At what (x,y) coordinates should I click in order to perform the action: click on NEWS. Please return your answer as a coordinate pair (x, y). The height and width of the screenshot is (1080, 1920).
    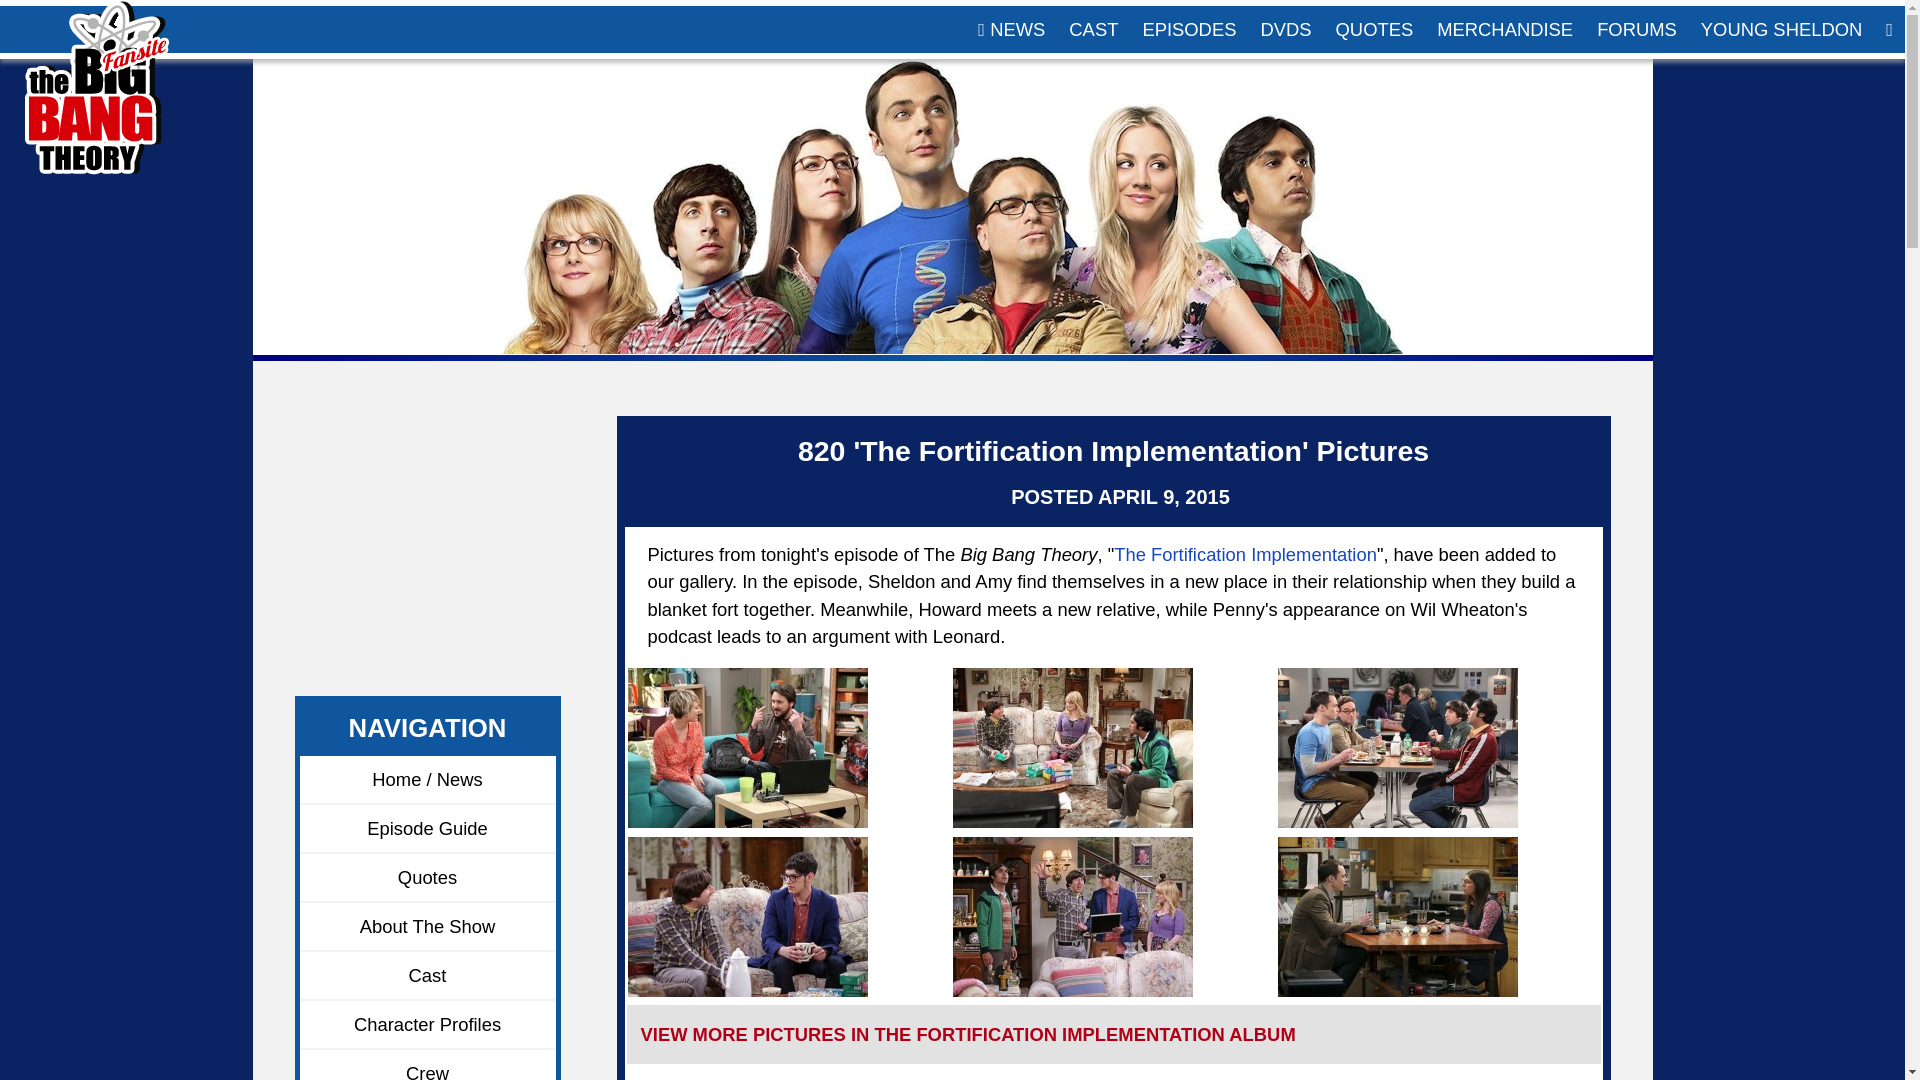
    Looking at the image, I should click on (1011, 29).